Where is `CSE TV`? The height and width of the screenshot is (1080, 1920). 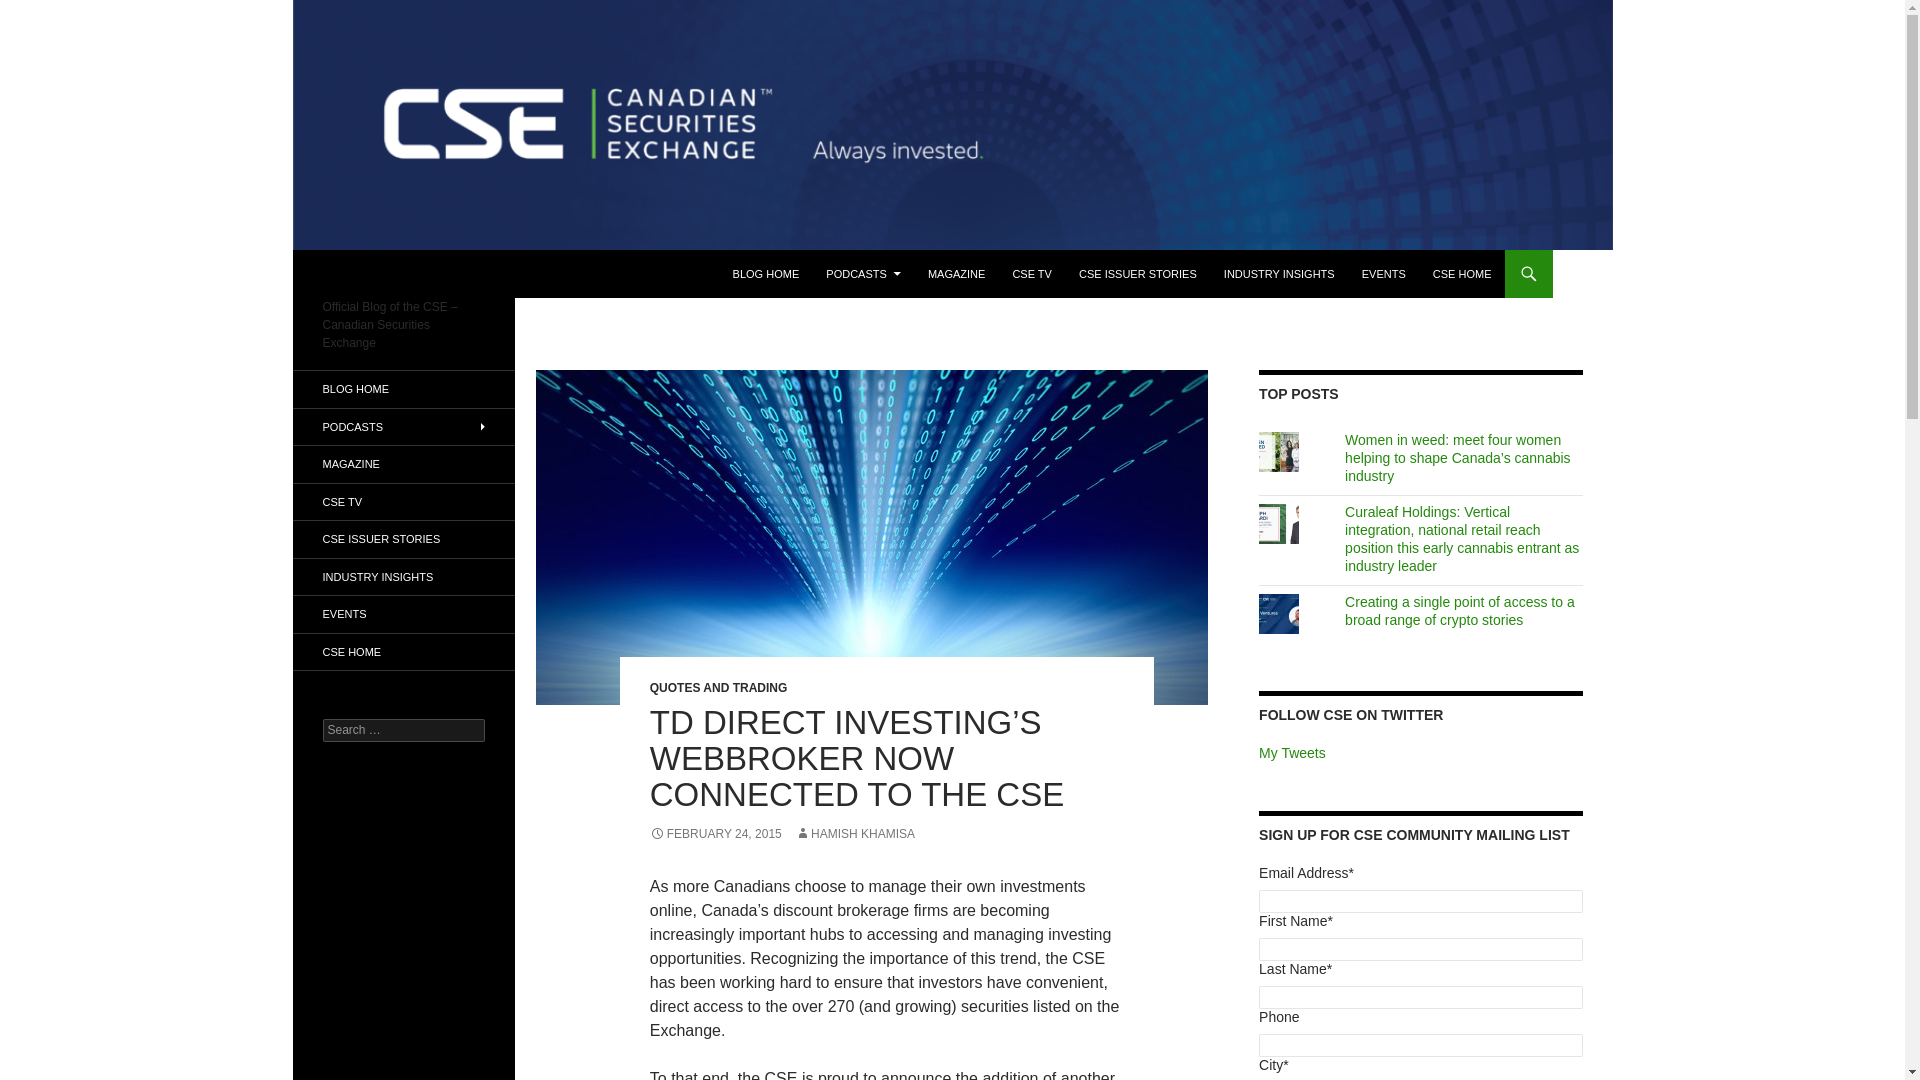 CSE TV is located at coordinates (1032, 274).